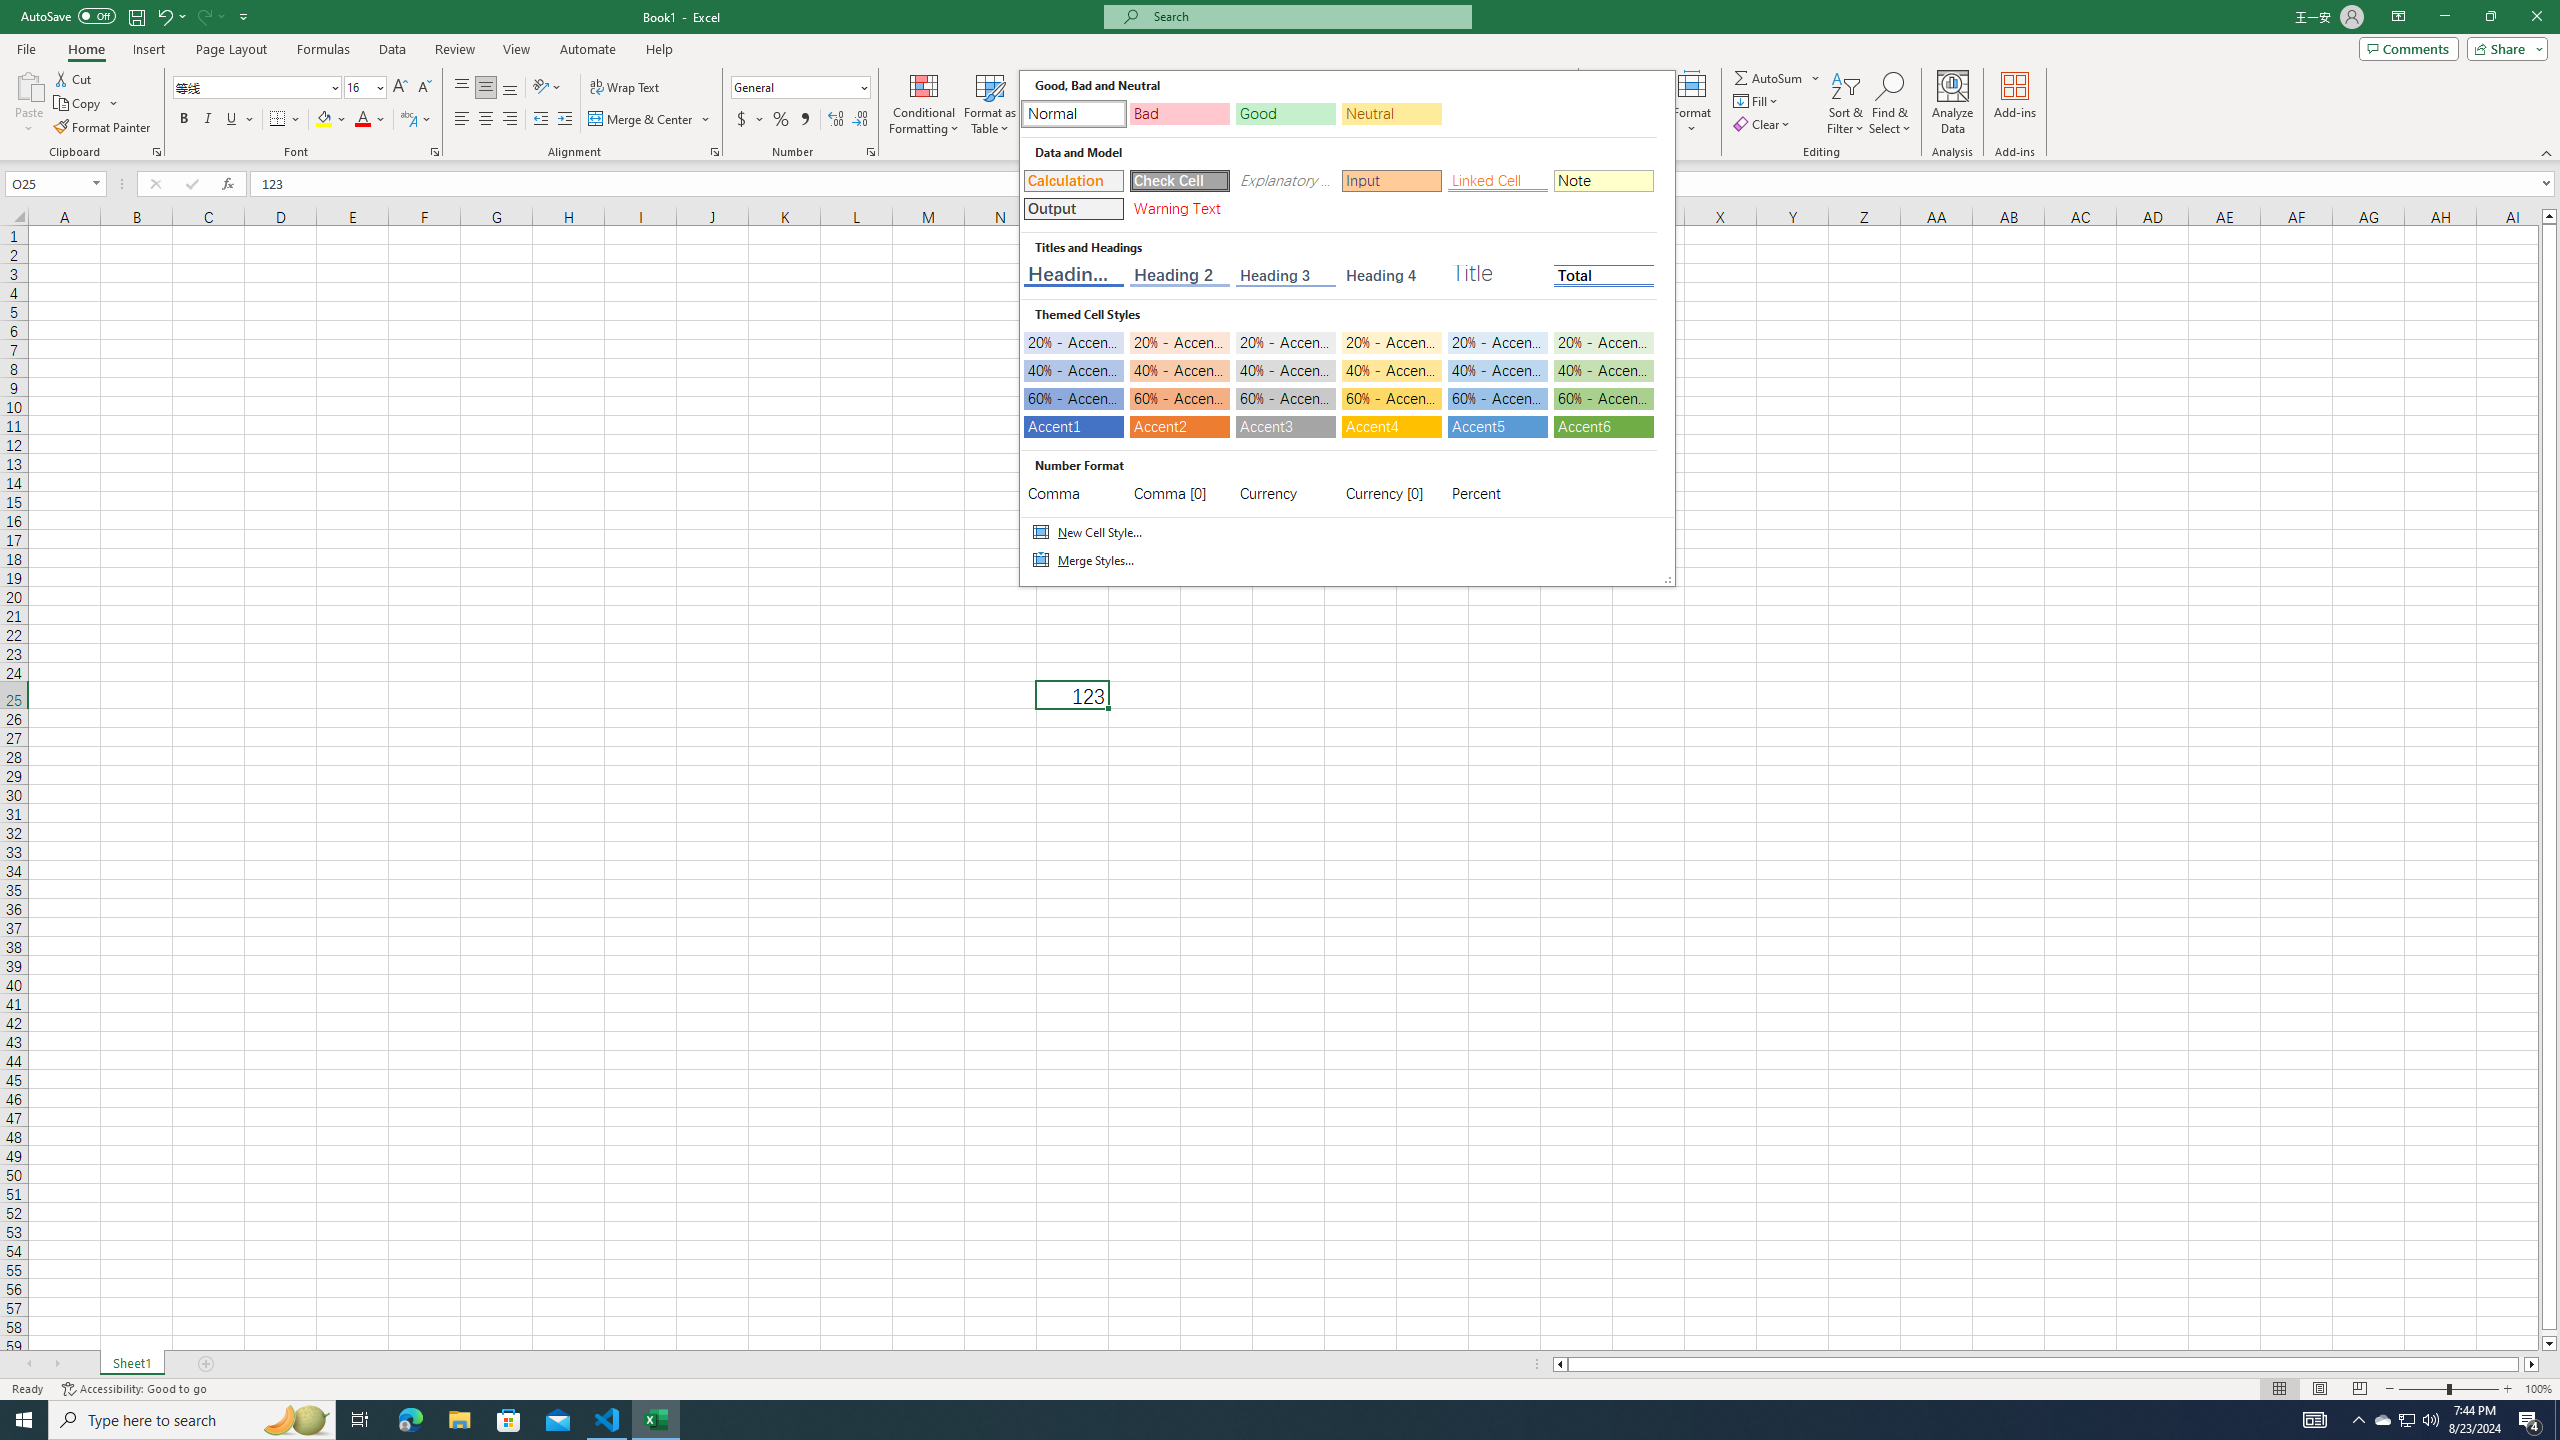 Image resolution: width=2560 pixels, height=1440 pixels. Describe the element at coordinates (400, 88) in the screenshot. I see `Increase Font Size` at that location.